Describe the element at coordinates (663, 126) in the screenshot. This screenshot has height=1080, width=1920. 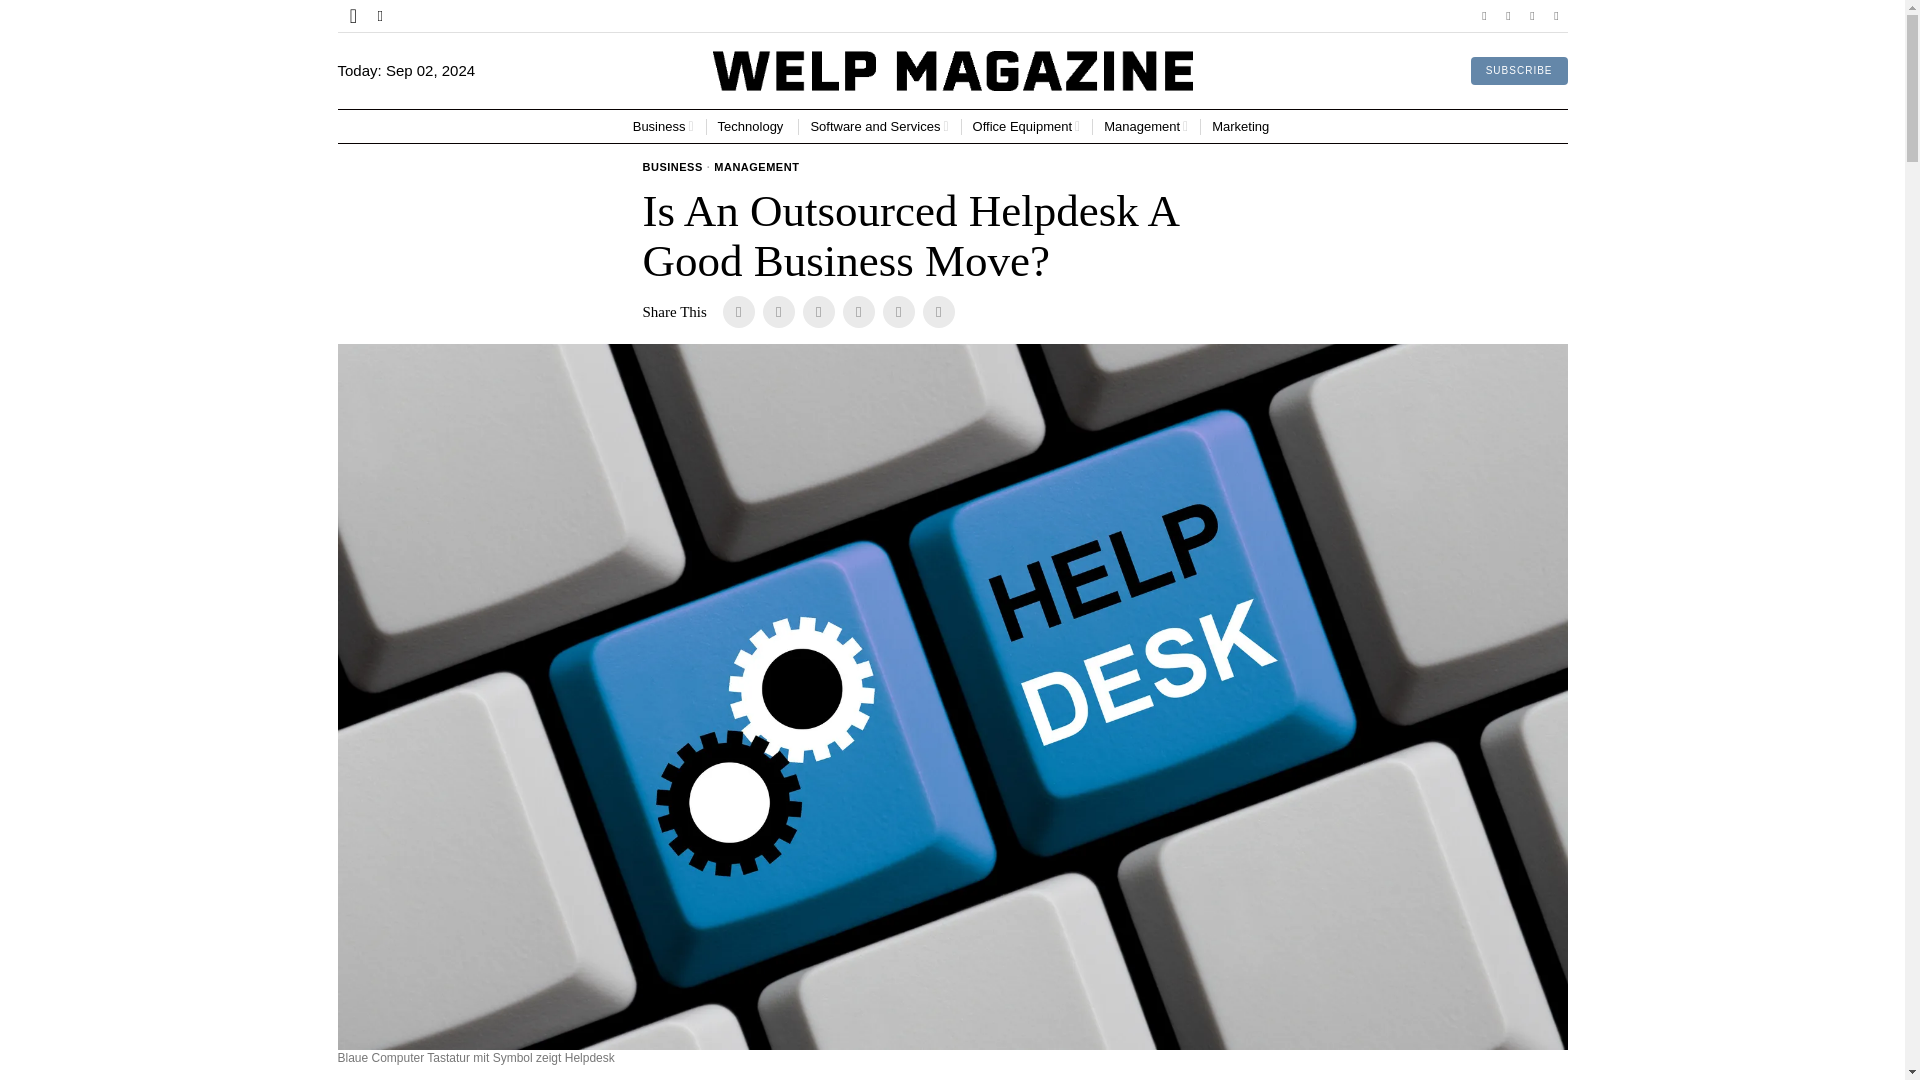
I see `Business` at that location.